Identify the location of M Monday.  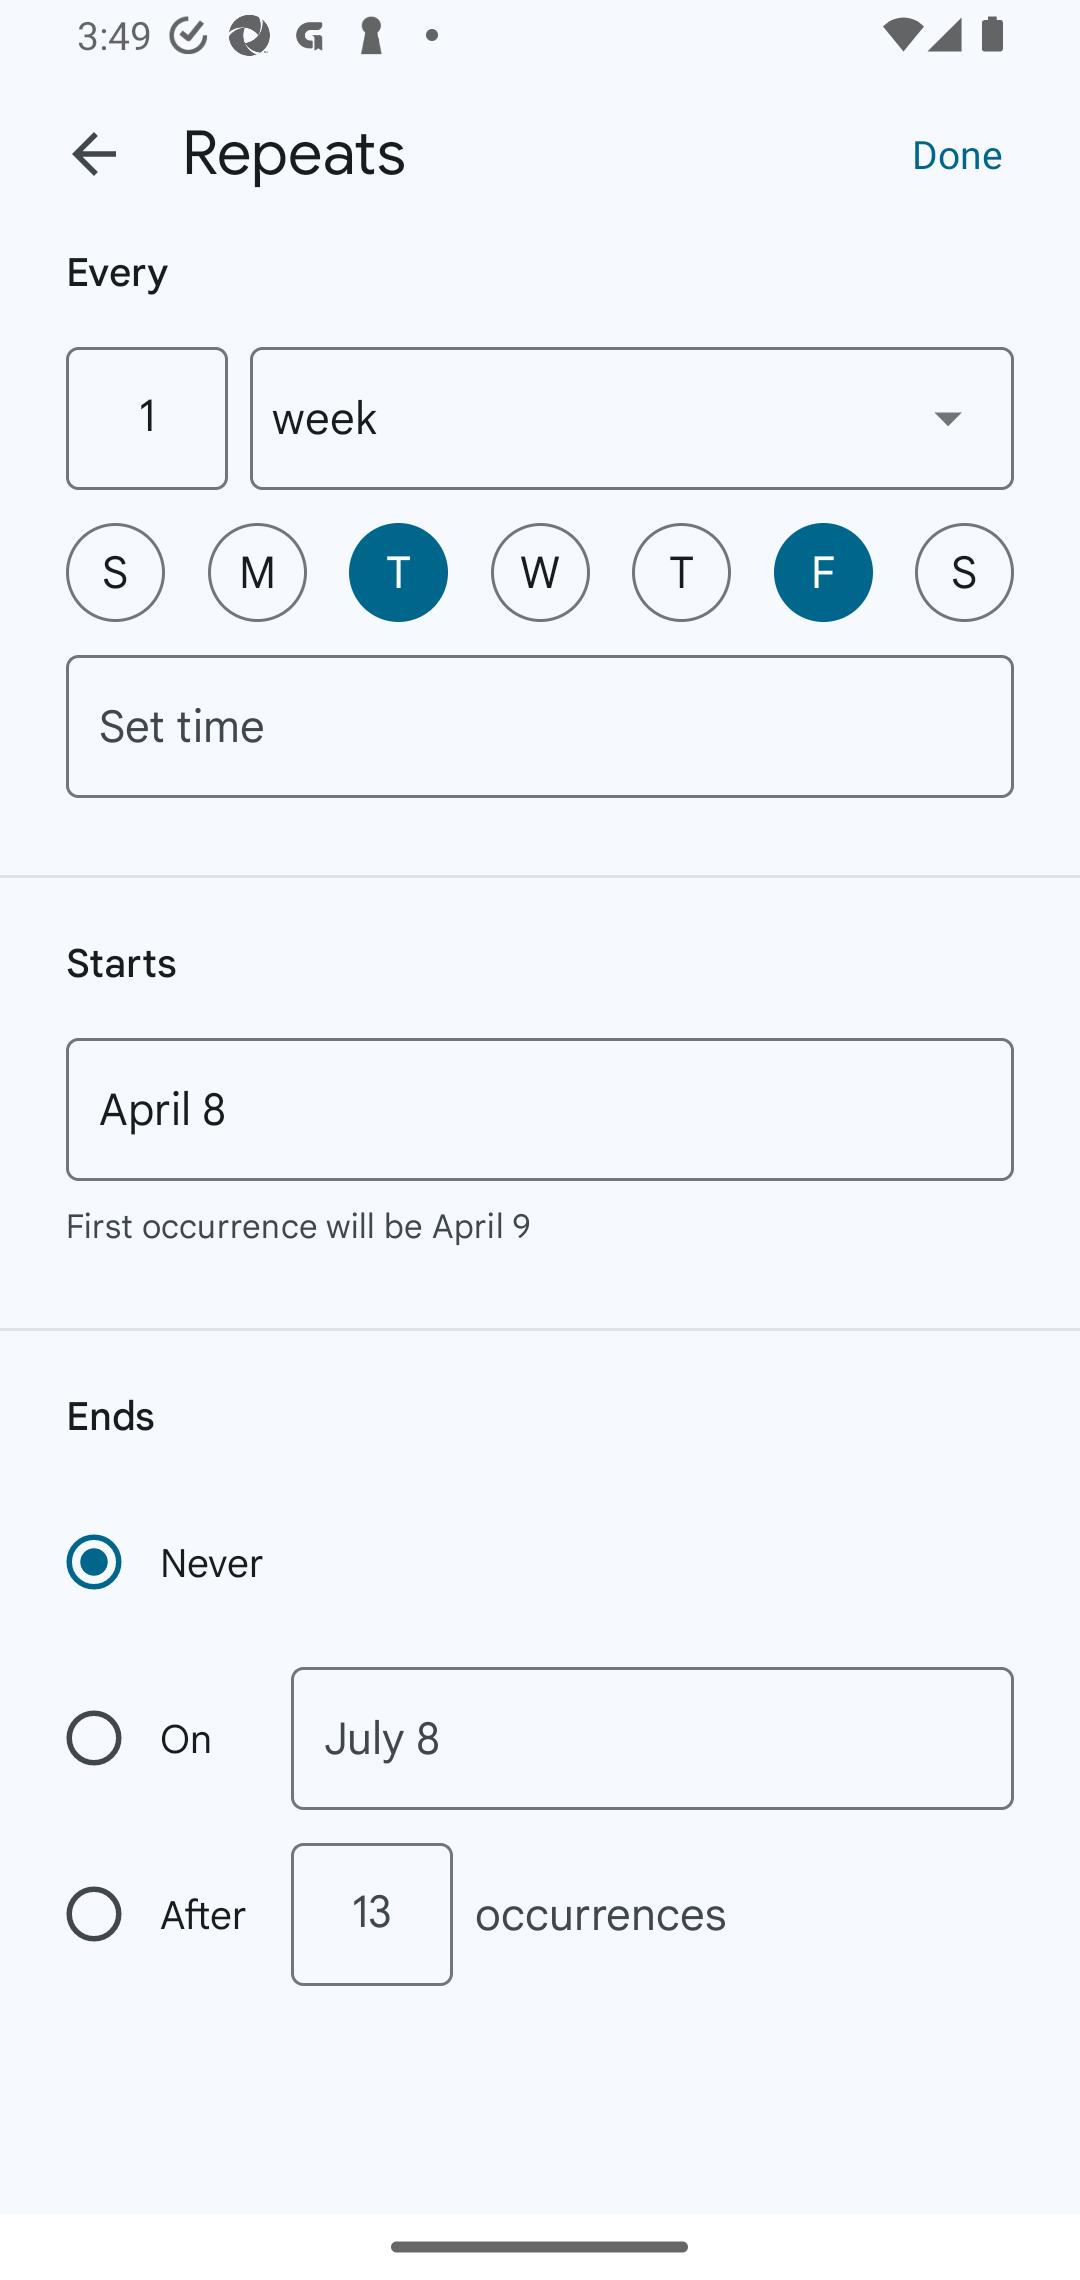
(257, 572).